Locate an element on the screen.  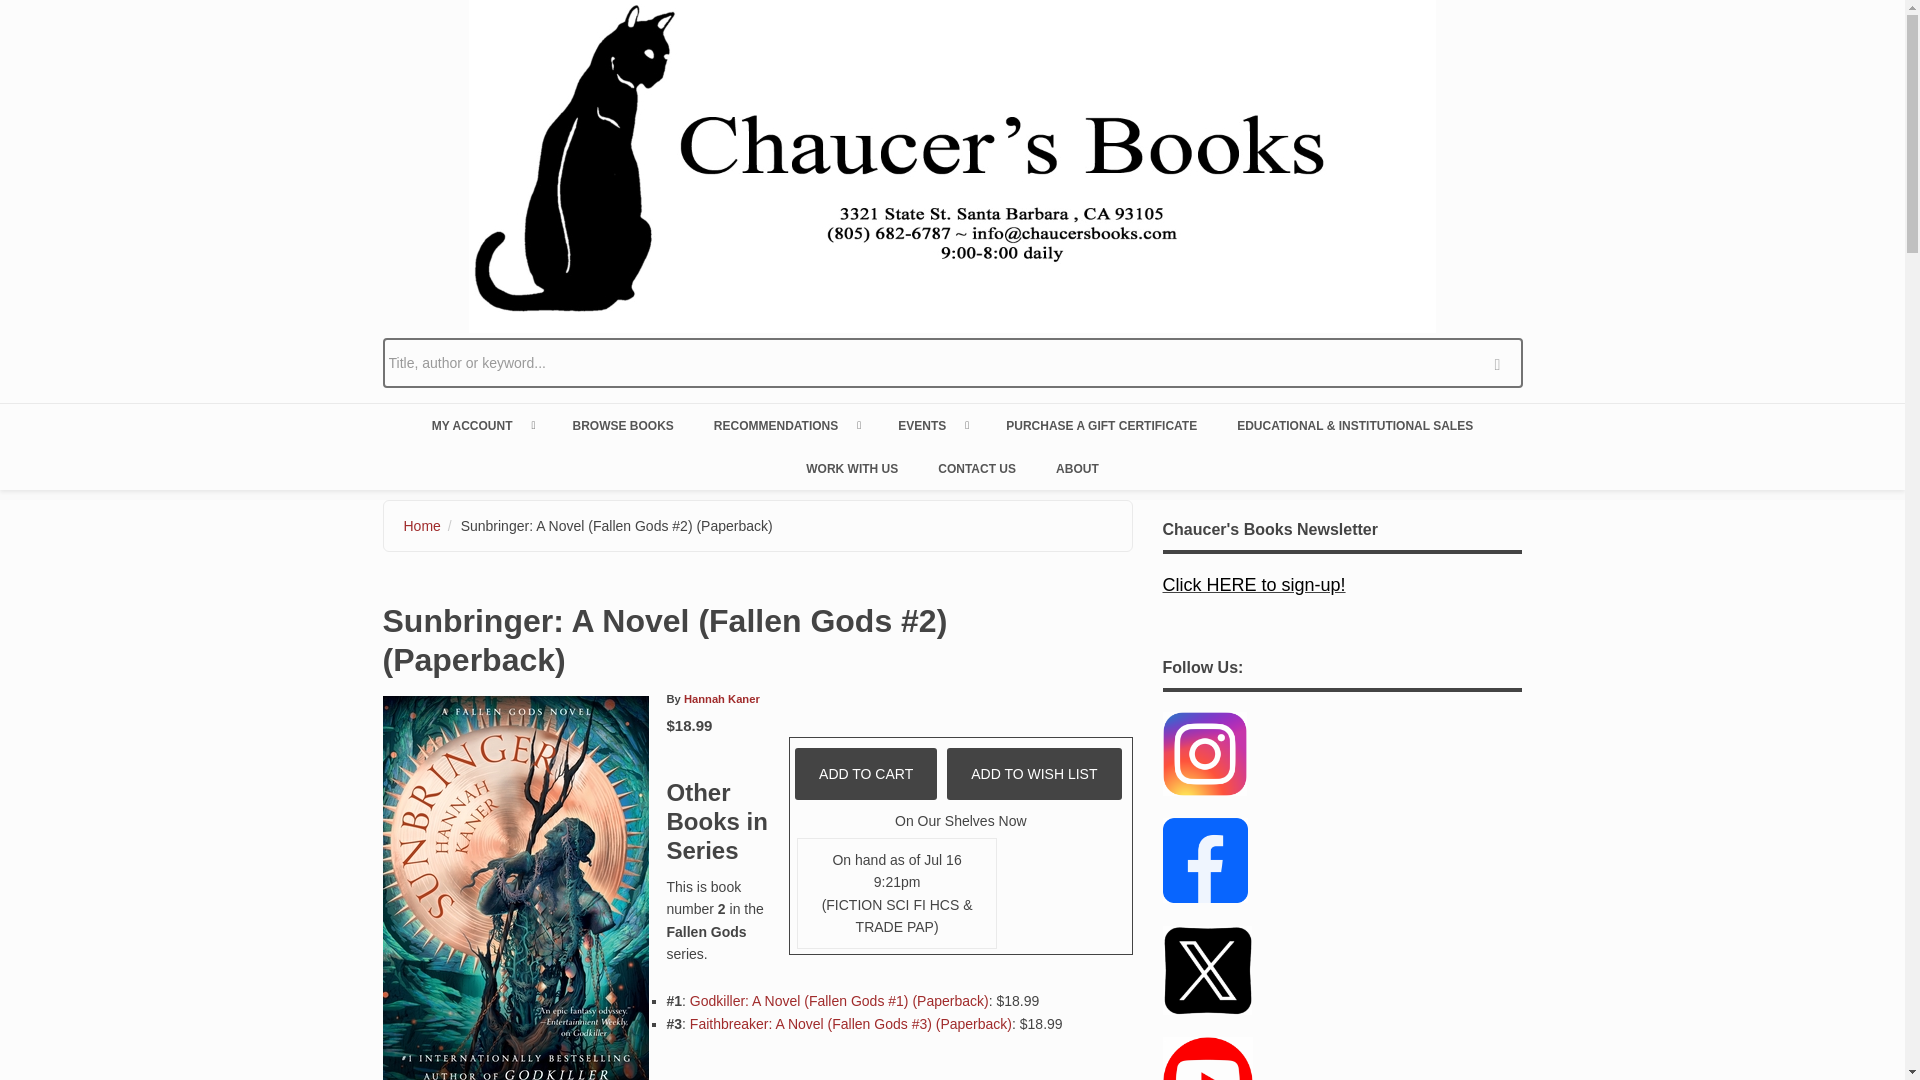
MY ACCOUNT is located at coordinates (482, 425).